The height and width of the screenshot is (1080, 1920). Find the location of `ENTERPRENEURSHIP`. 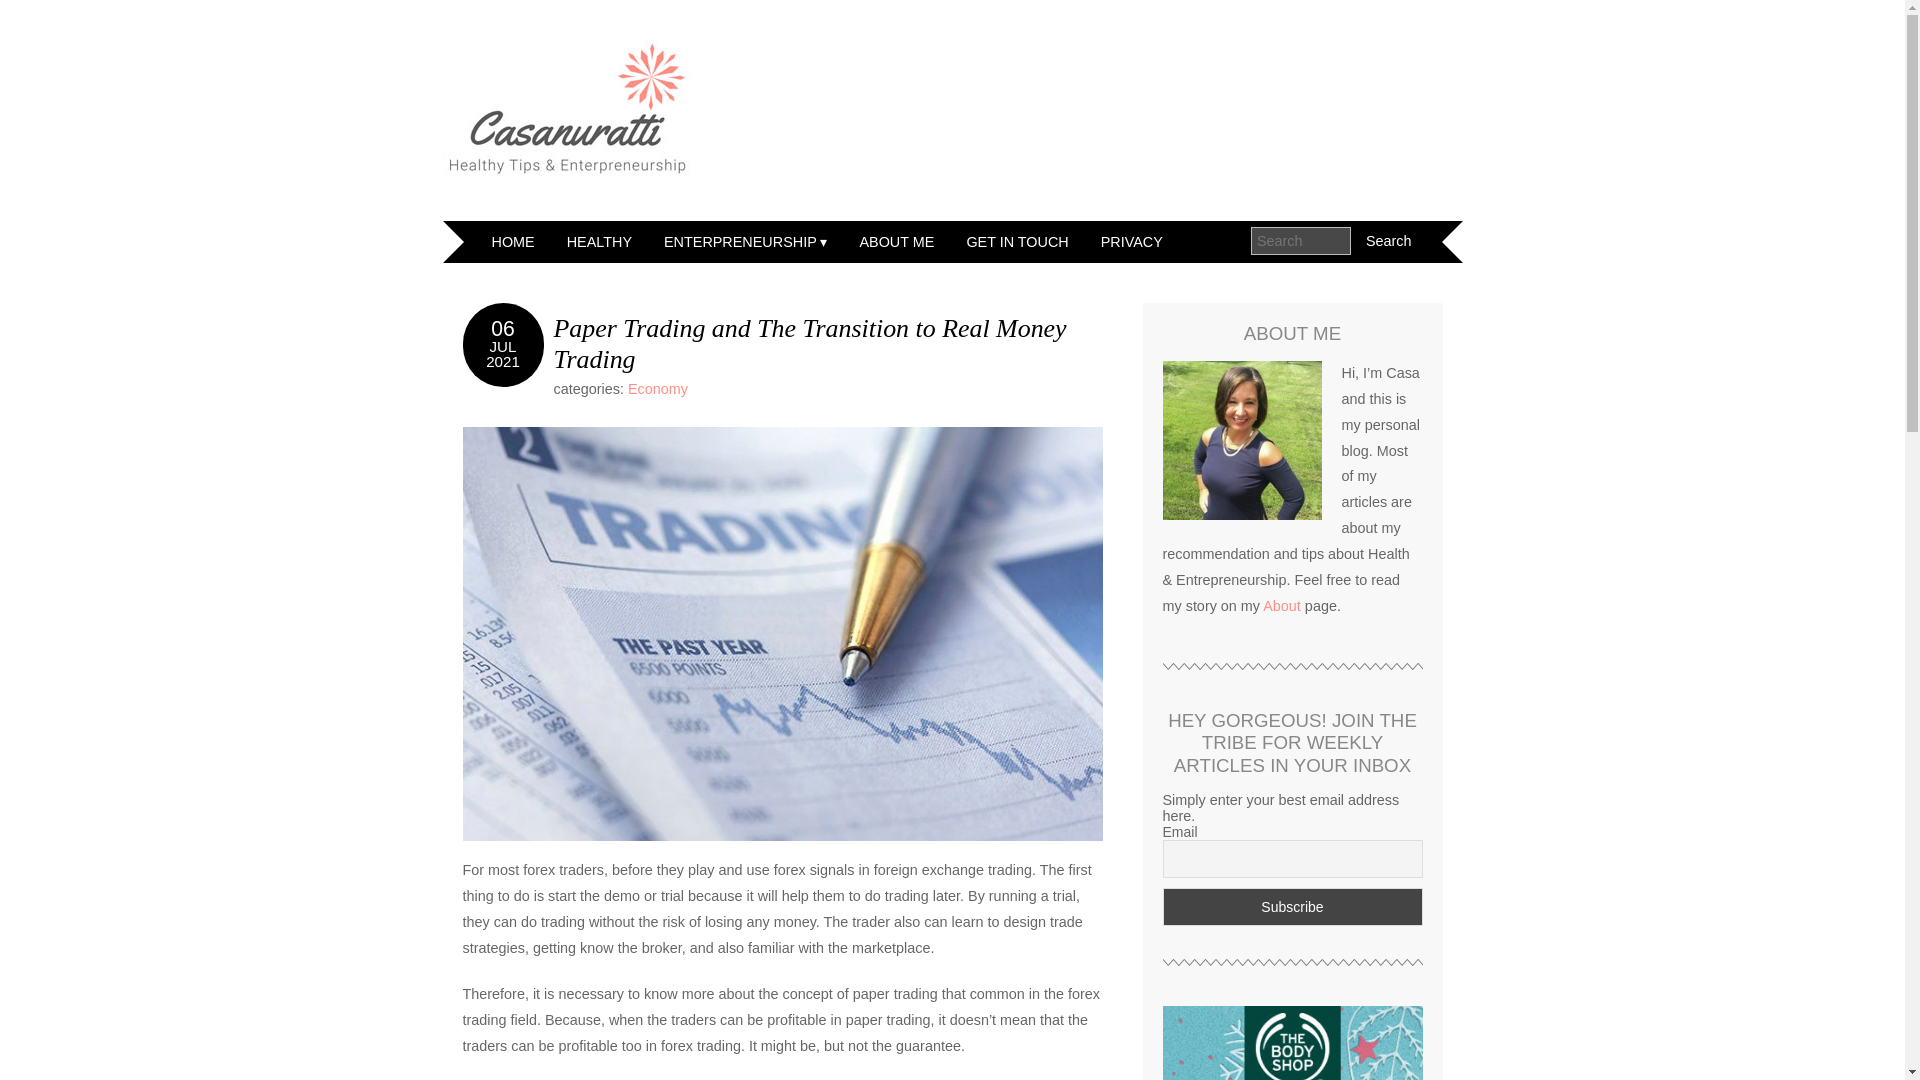

ENTERPRENEURSHIP is located at coordinates (745, 242).